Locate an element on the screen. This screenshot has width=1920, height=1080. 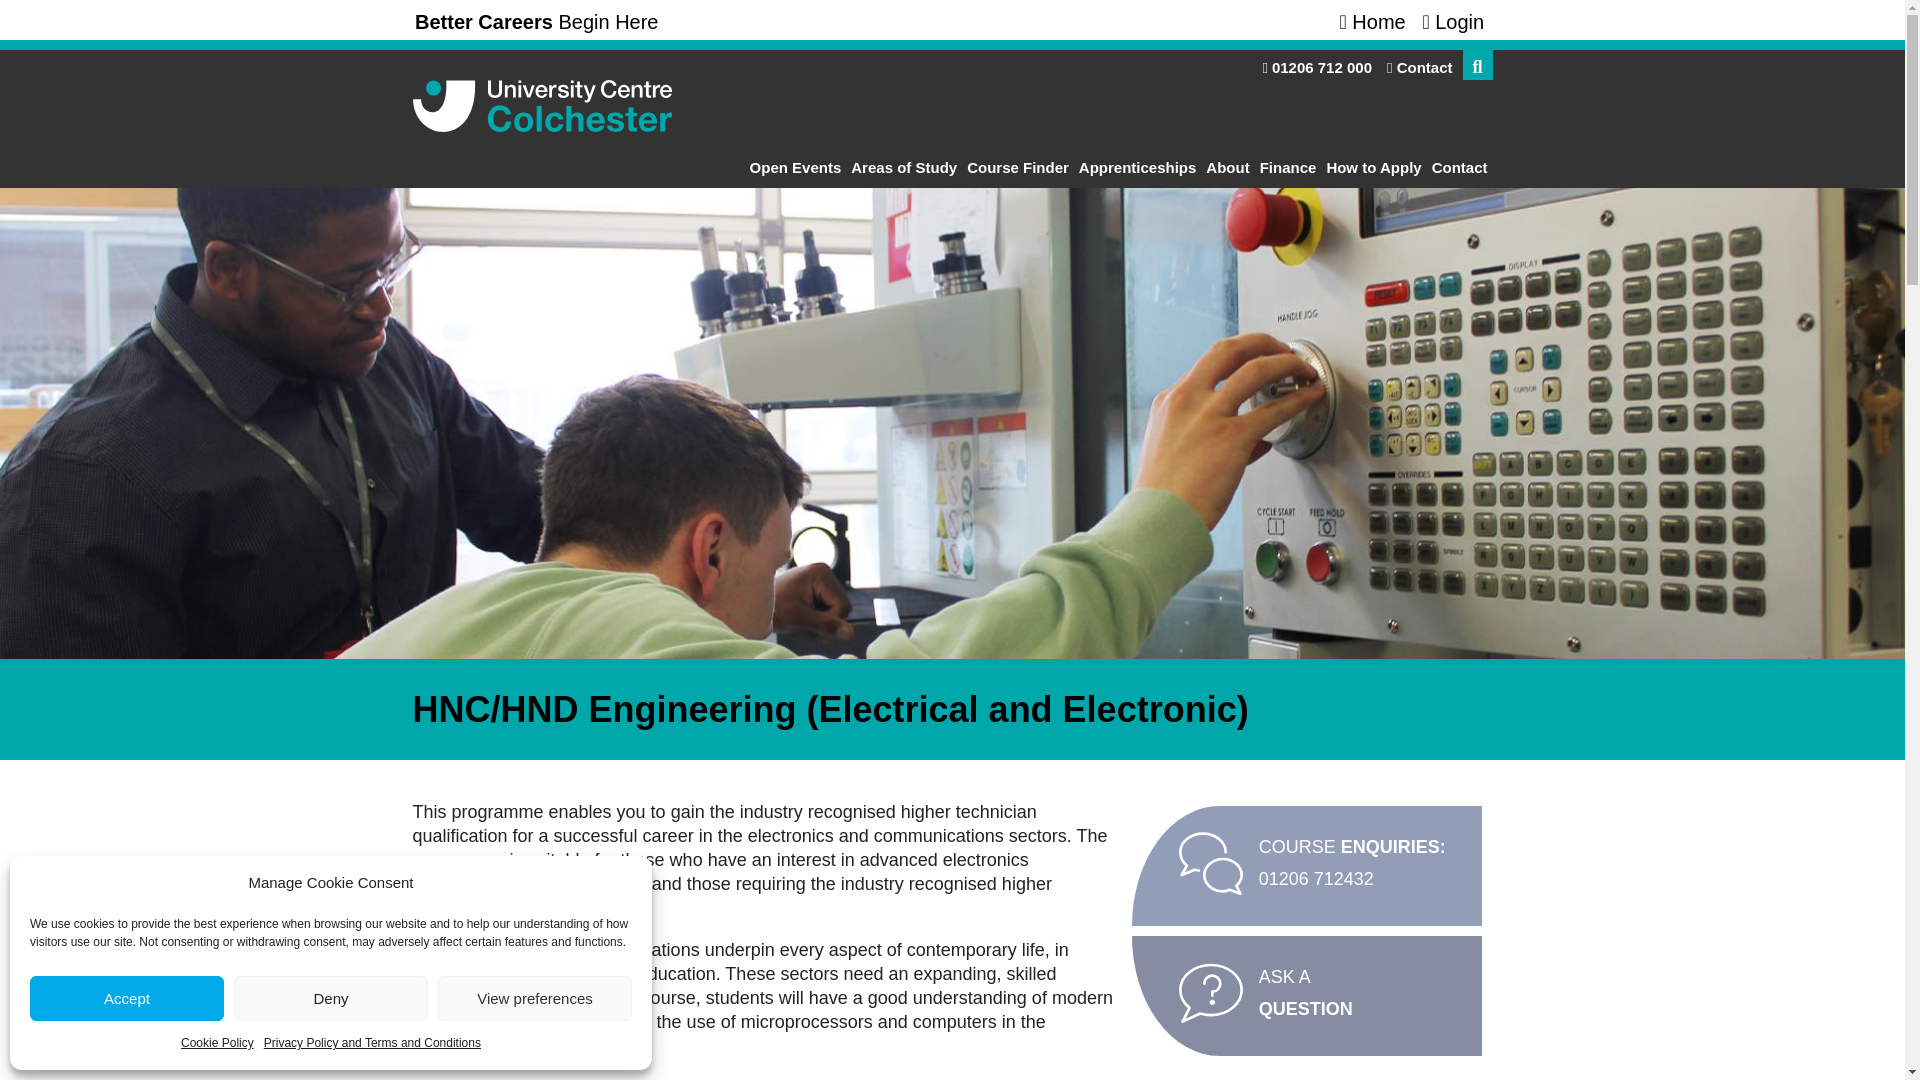
Course Finder is located at coordinates (1017, 167).